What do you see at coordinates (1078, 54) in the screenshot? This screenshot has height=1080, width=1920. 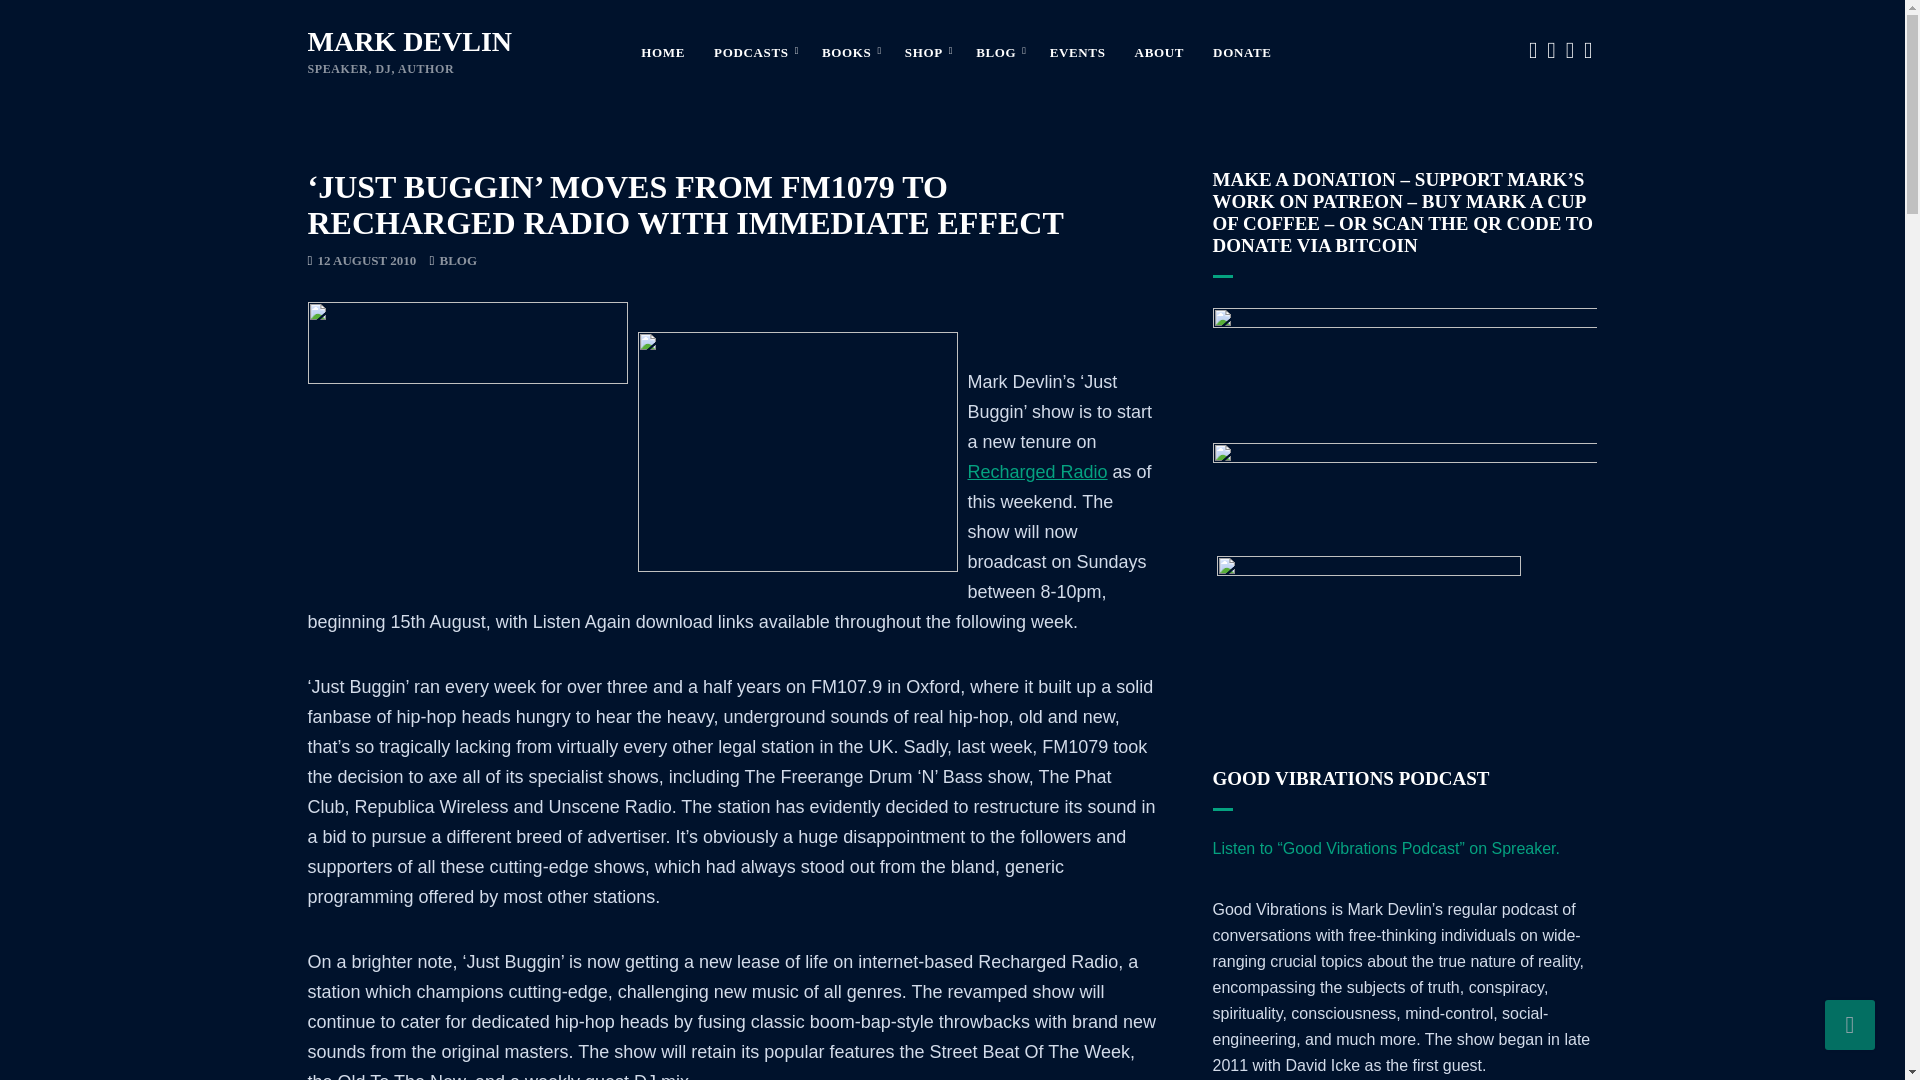 I see `EVENTS` at bounding box center [1078, 54].